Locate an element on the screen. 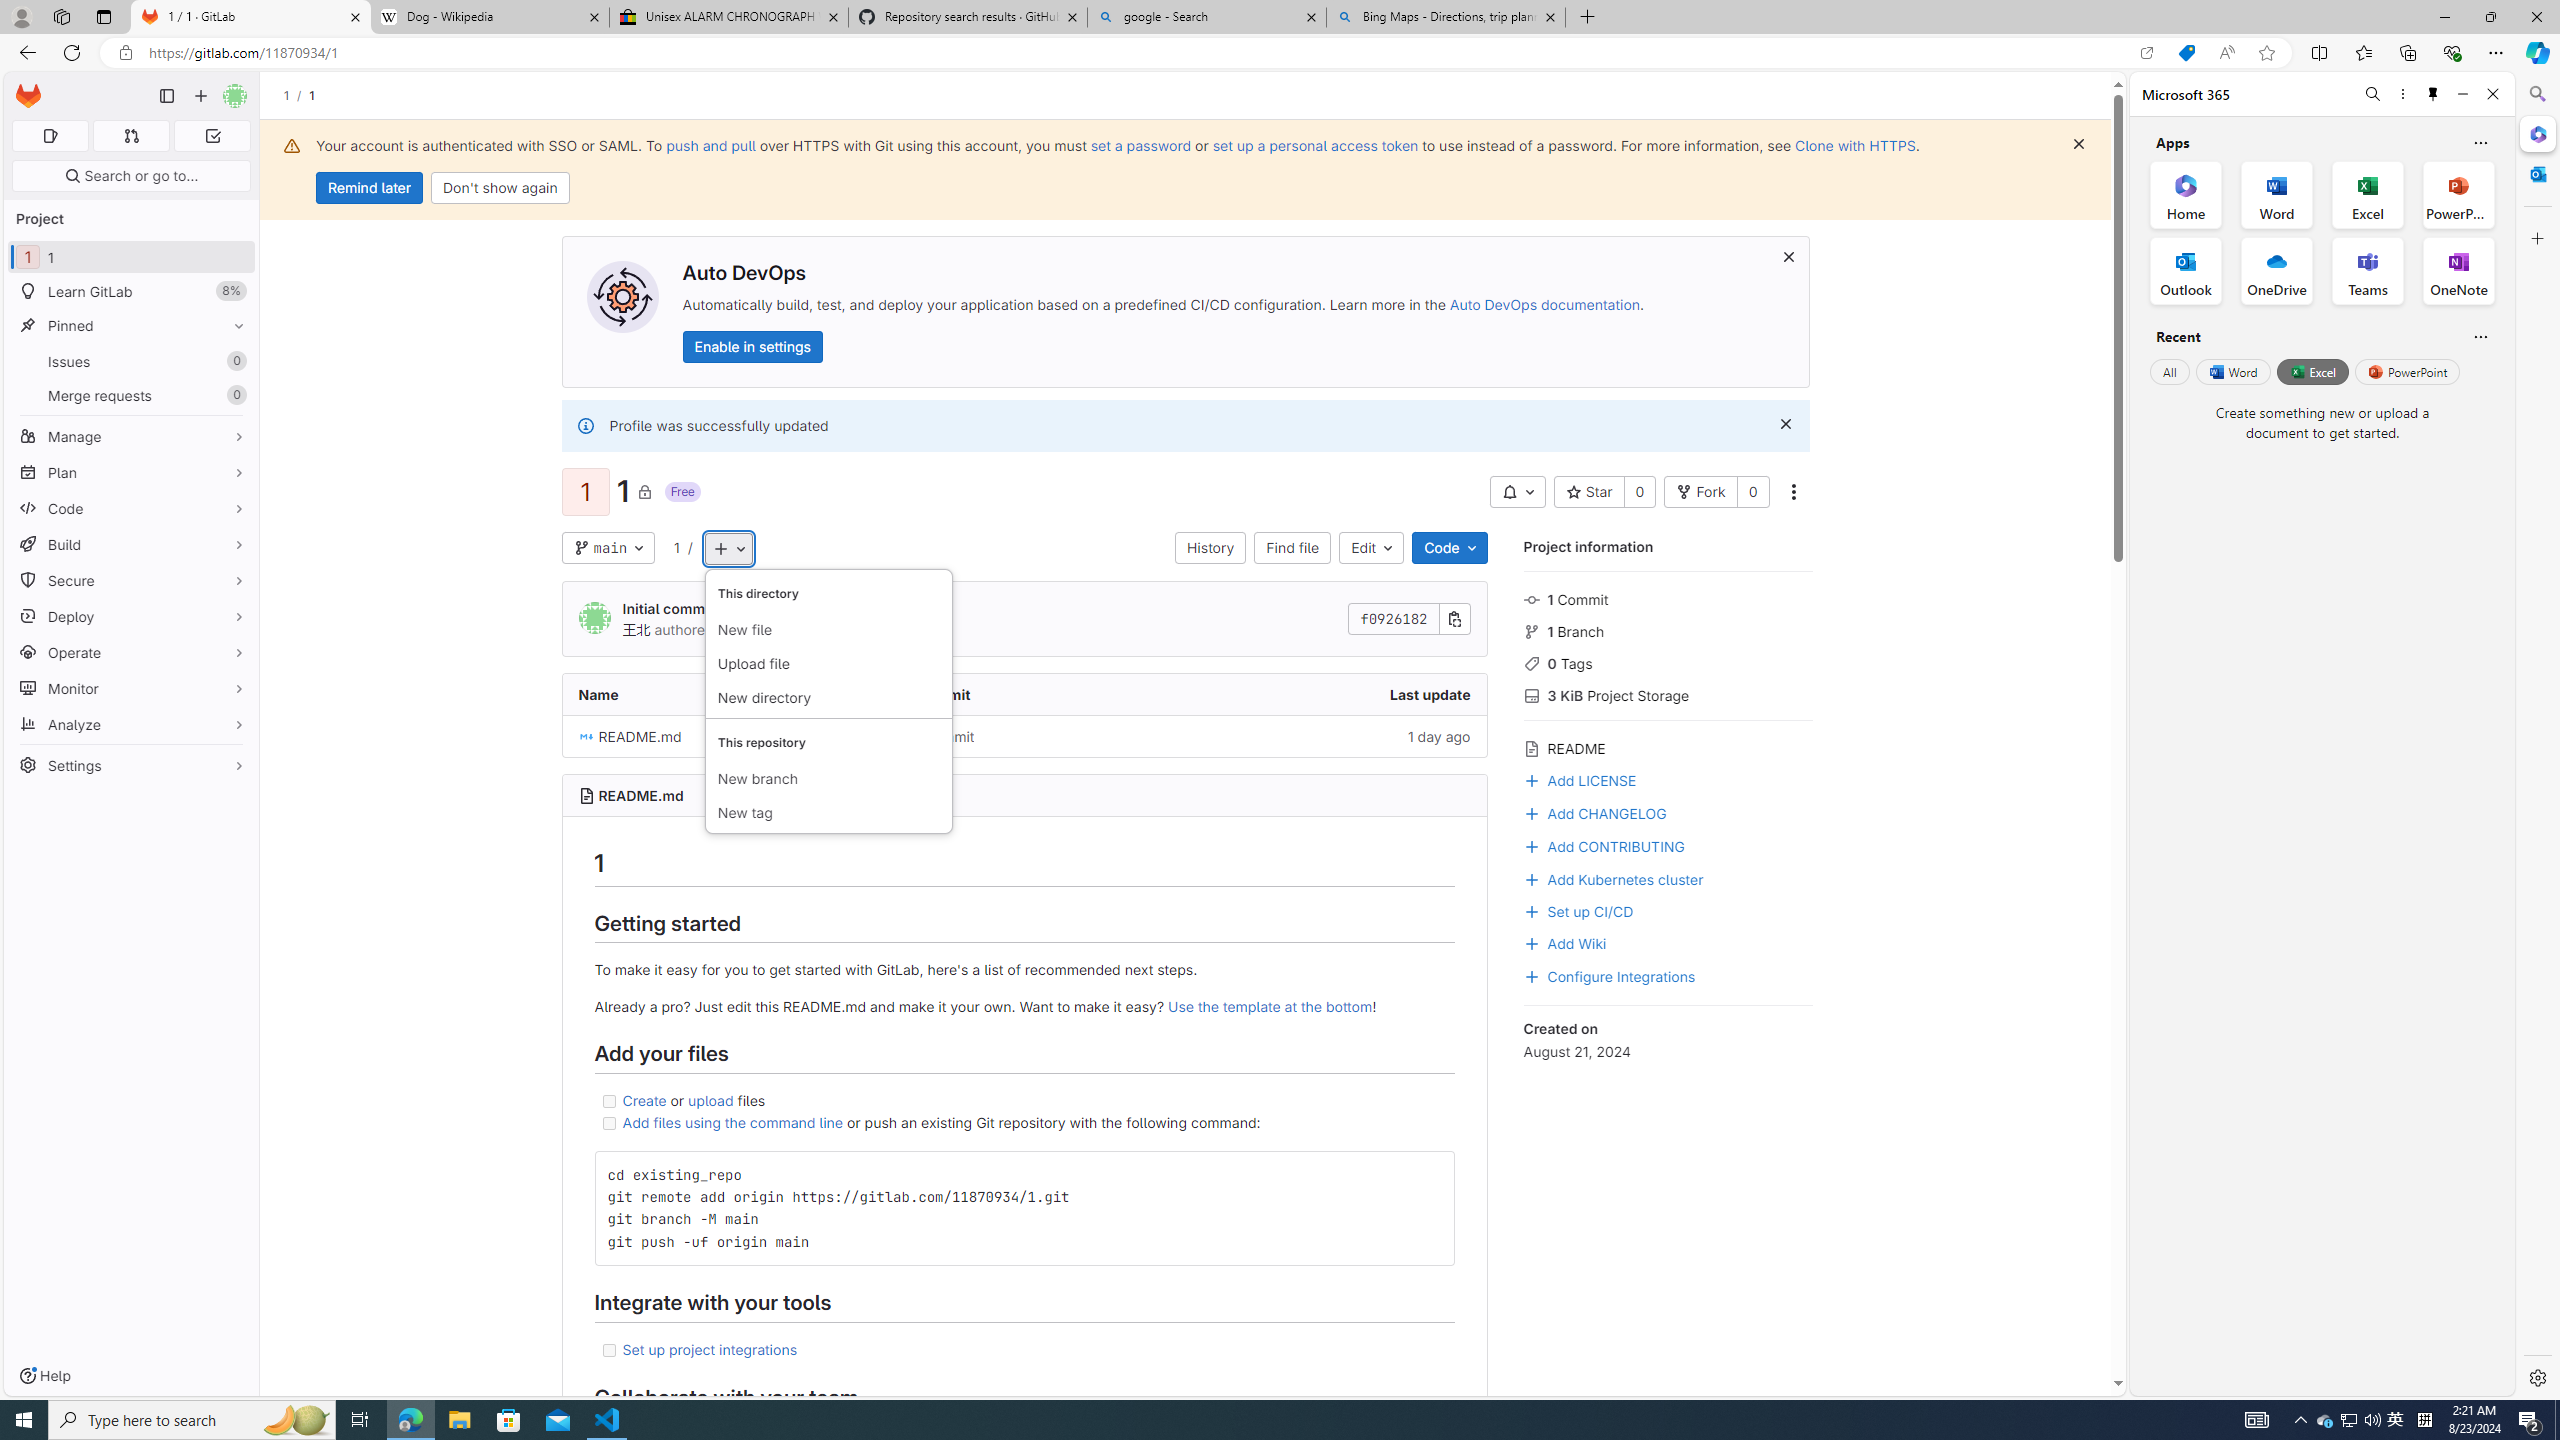 The width and height of the screenshot is (2560, 1440). set up a personal access token is located at coordinates (1314, 145).